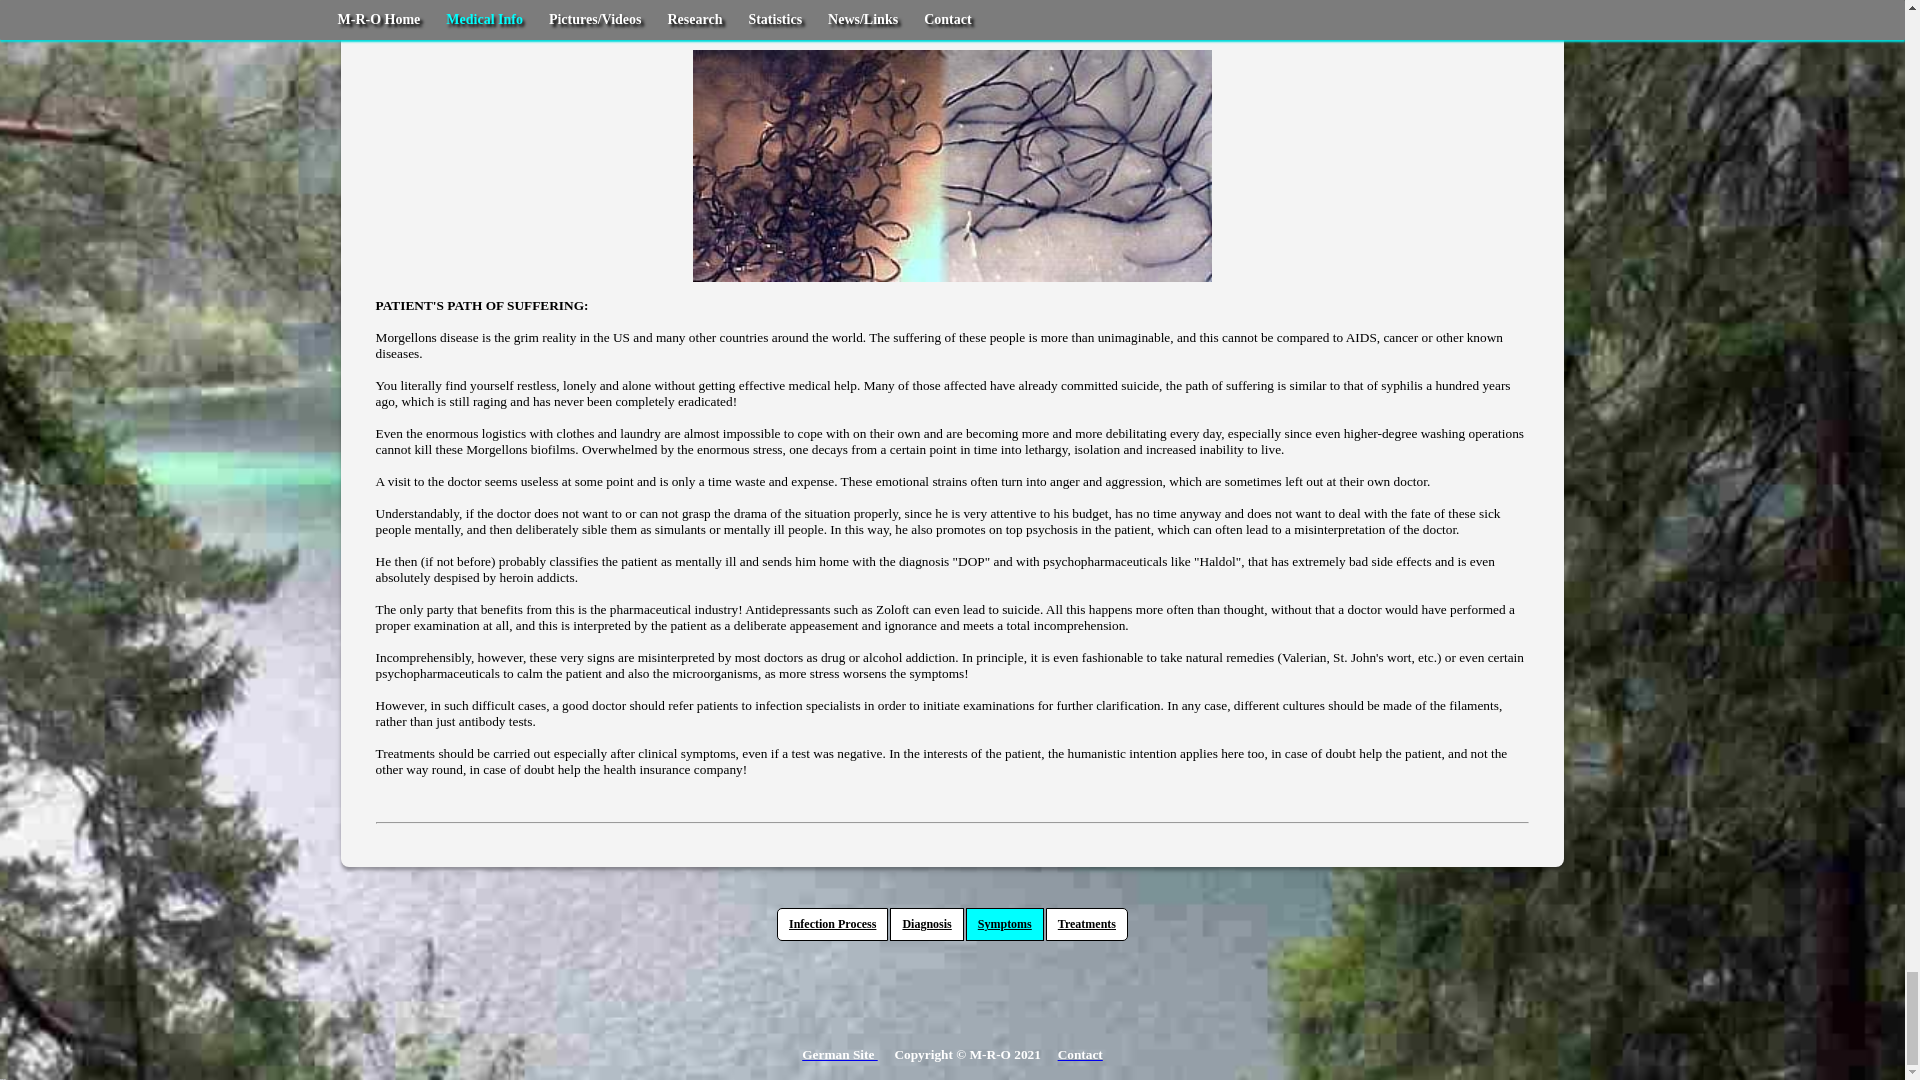  What do you see at coordinates (1004, 924) in the screenshot?
I see `Symptoms` at bounding box center [1004, 924].